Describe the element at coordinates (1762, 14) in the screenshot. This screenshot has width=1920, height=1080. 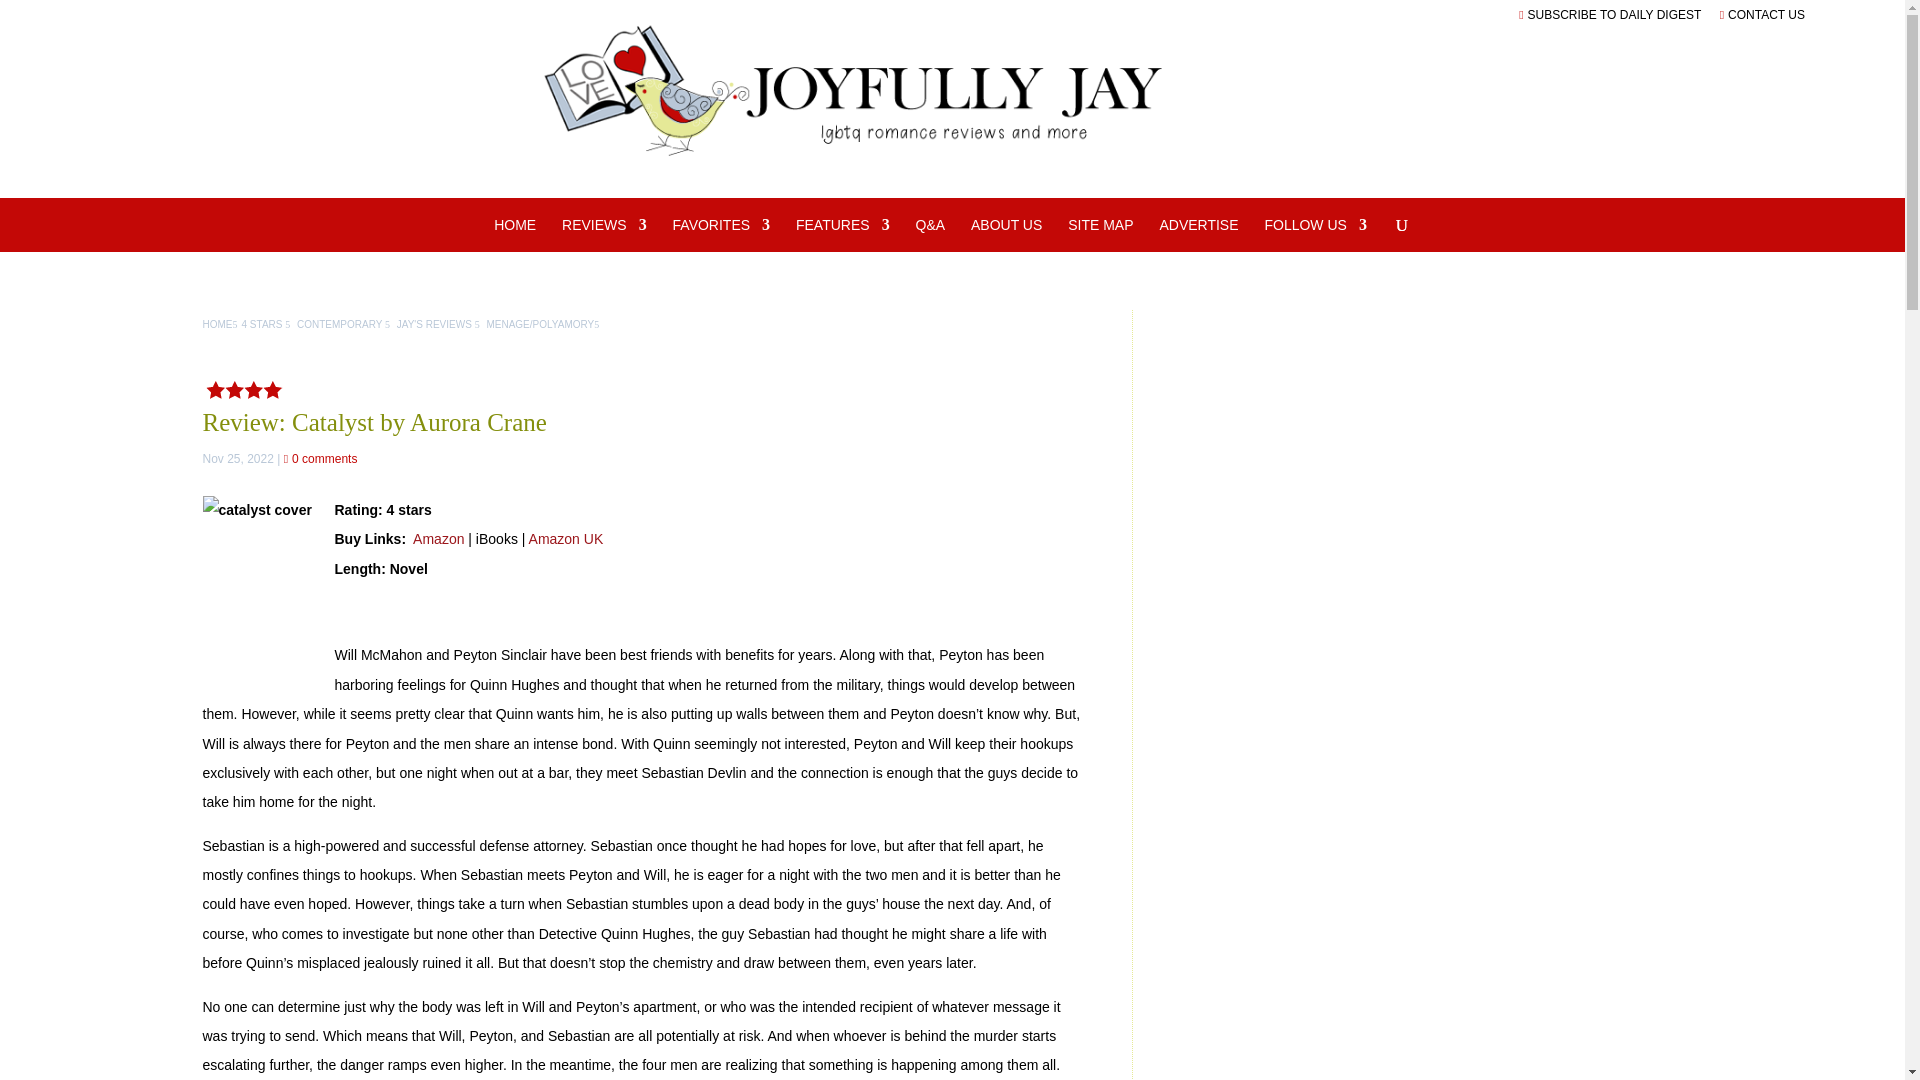
I see `CONTACT US` at that location.